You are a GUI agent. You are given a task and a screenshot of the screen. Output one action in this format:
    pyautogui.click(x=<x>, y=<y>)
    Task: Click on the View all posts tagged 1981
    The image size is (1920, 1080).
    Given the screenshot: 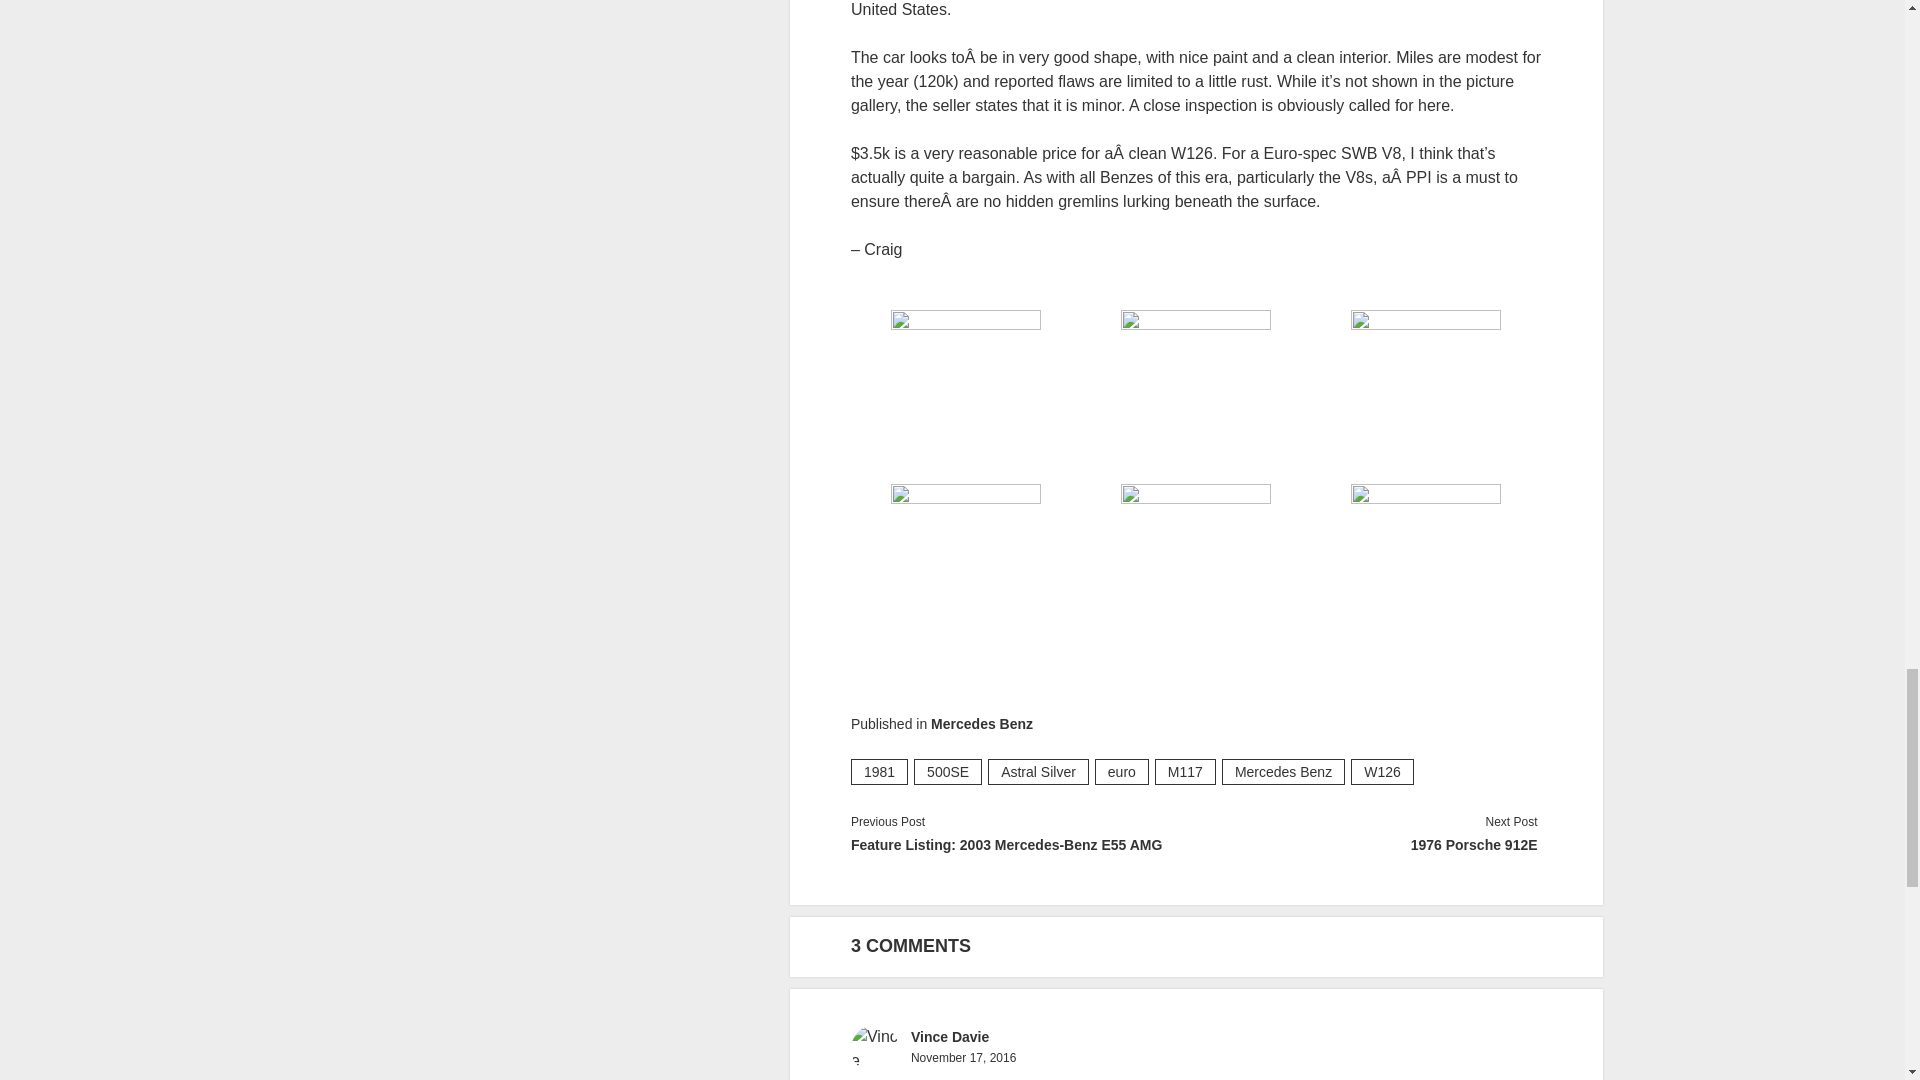 What is the action you would take?
    pyautogui.click(x=879, y=772)
    